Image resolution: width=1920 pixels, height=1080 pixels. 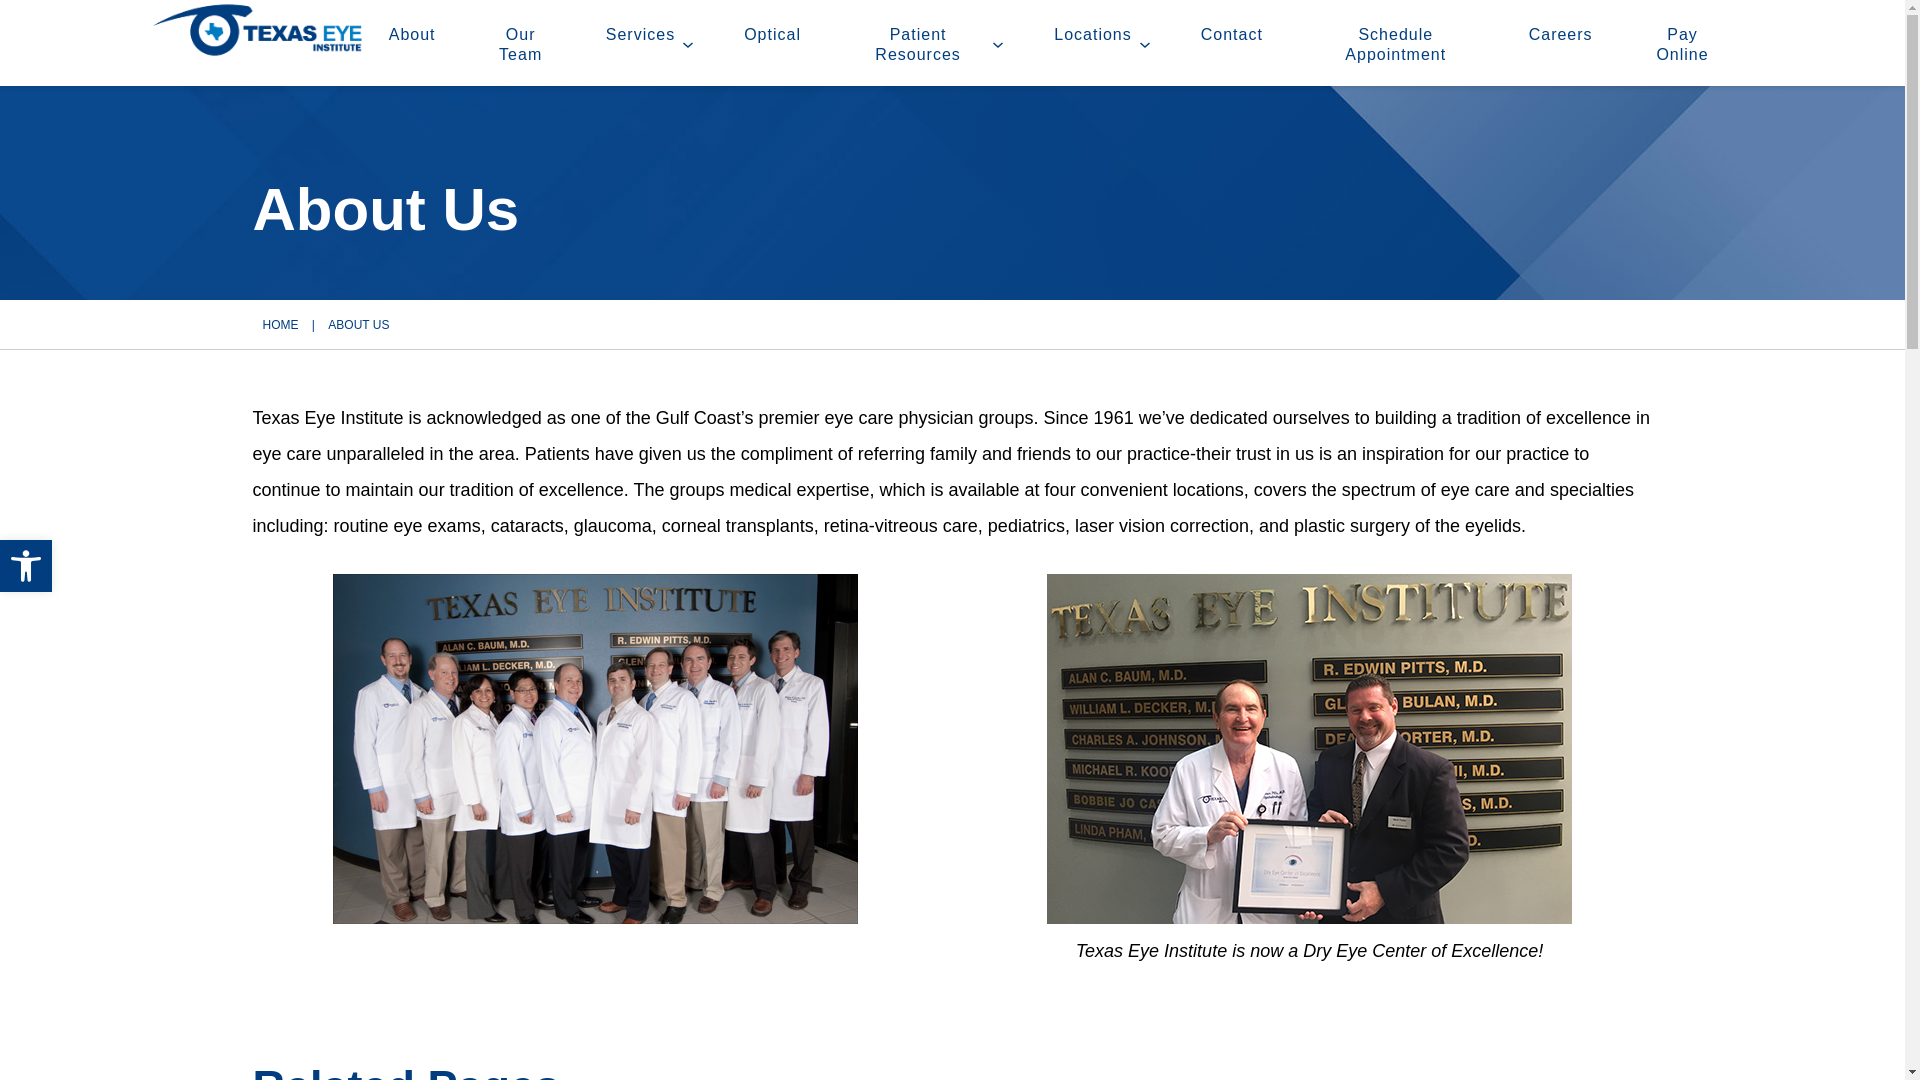 I want to click on Accessibility Tools, so click(x=26, y=566).